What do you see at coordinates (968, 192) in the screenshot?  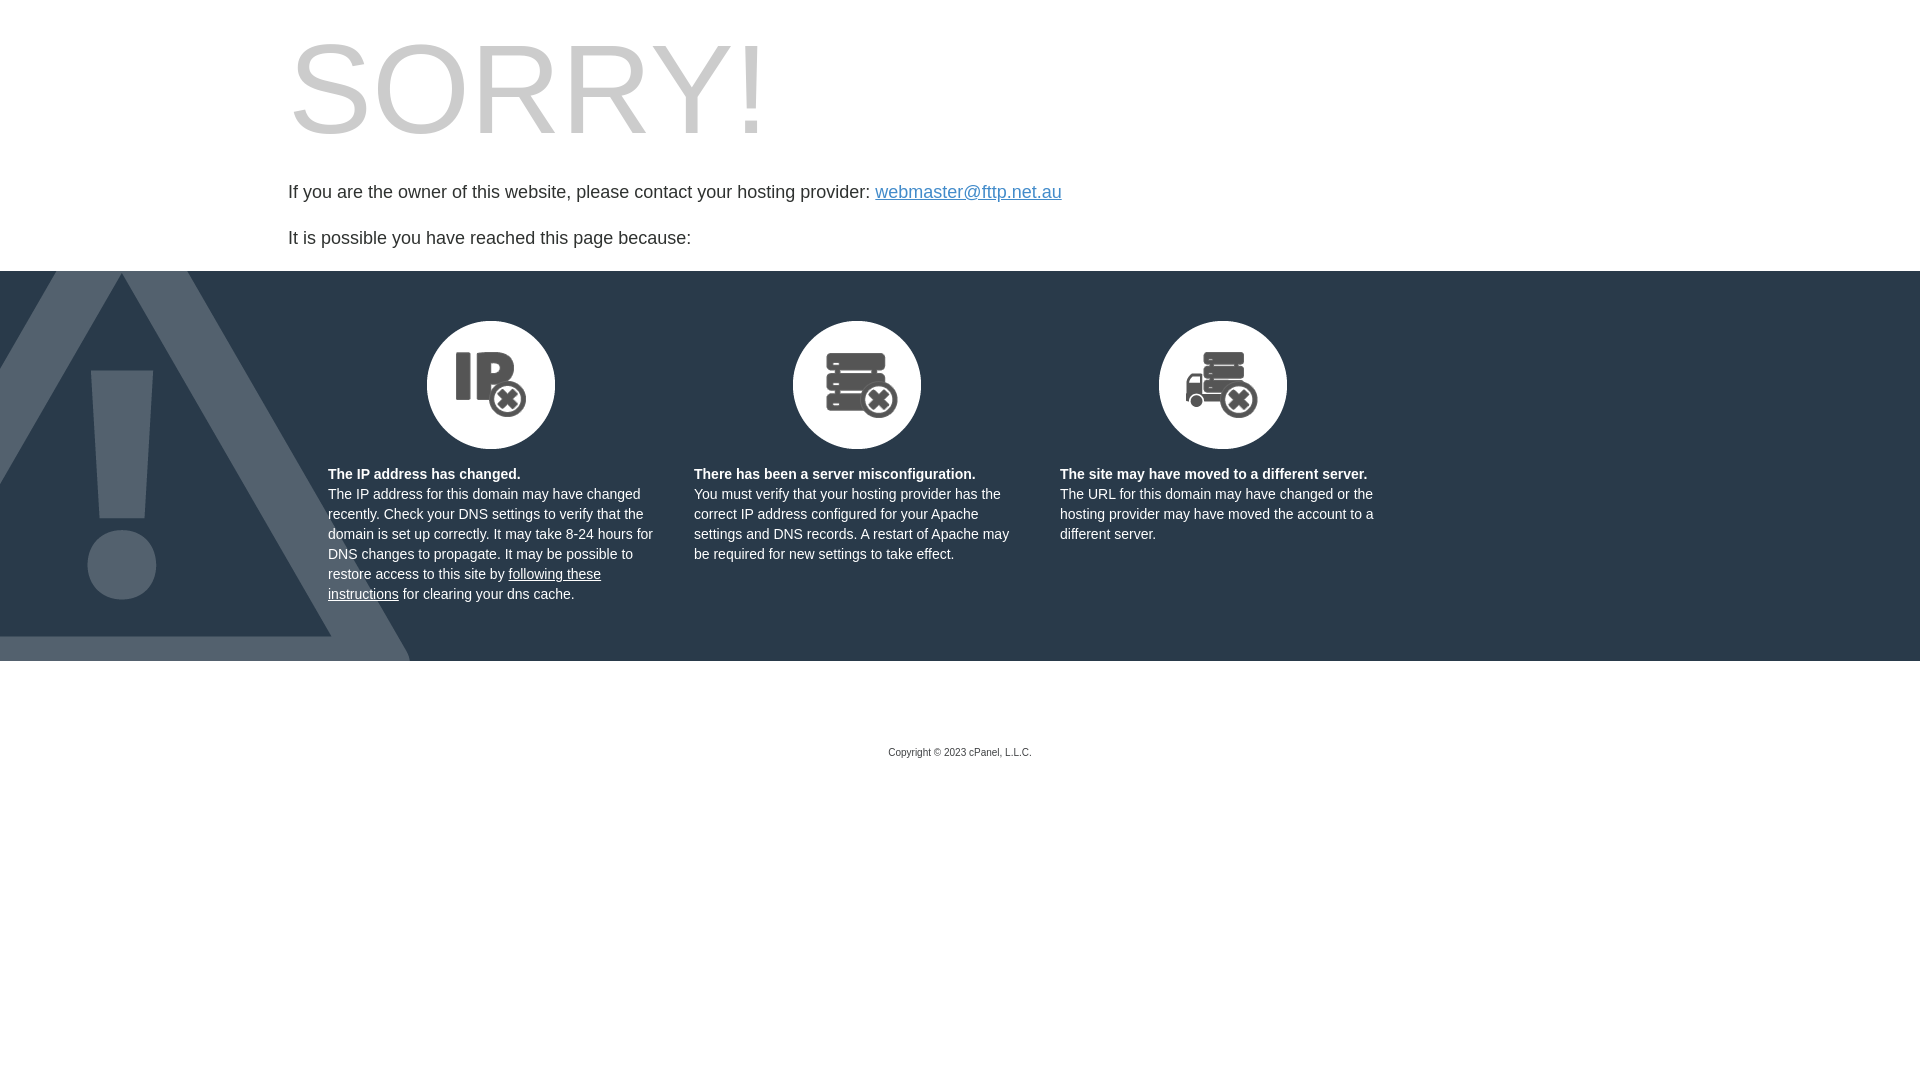 I see `webmaster@fttp.net.au` at bounding box center [968, 192].